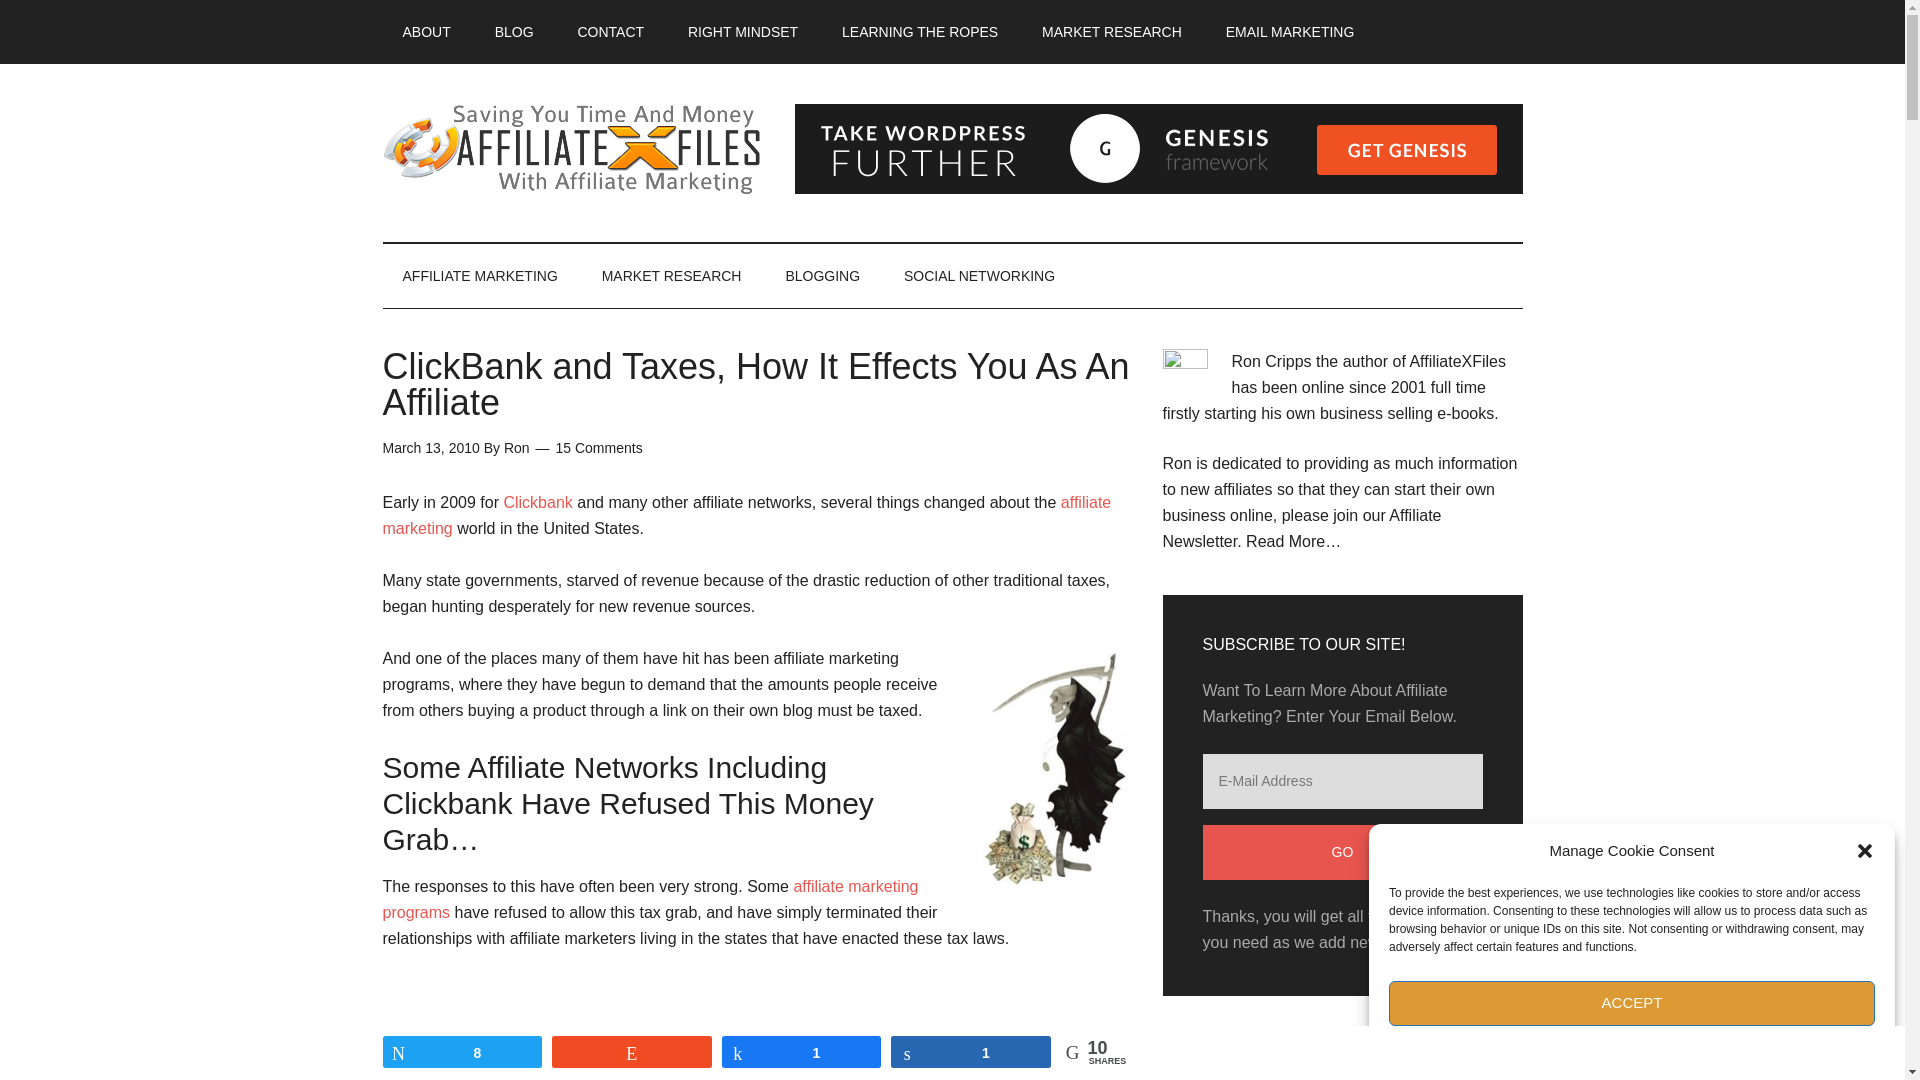 Image resolution: width=1920 pixels, height=1080 pixels. What do you see at coordinates (742, 32) in the screenshot?
I see `Having The Right Mindset For Affiliate Marketing` at bounding box center [742, 32].